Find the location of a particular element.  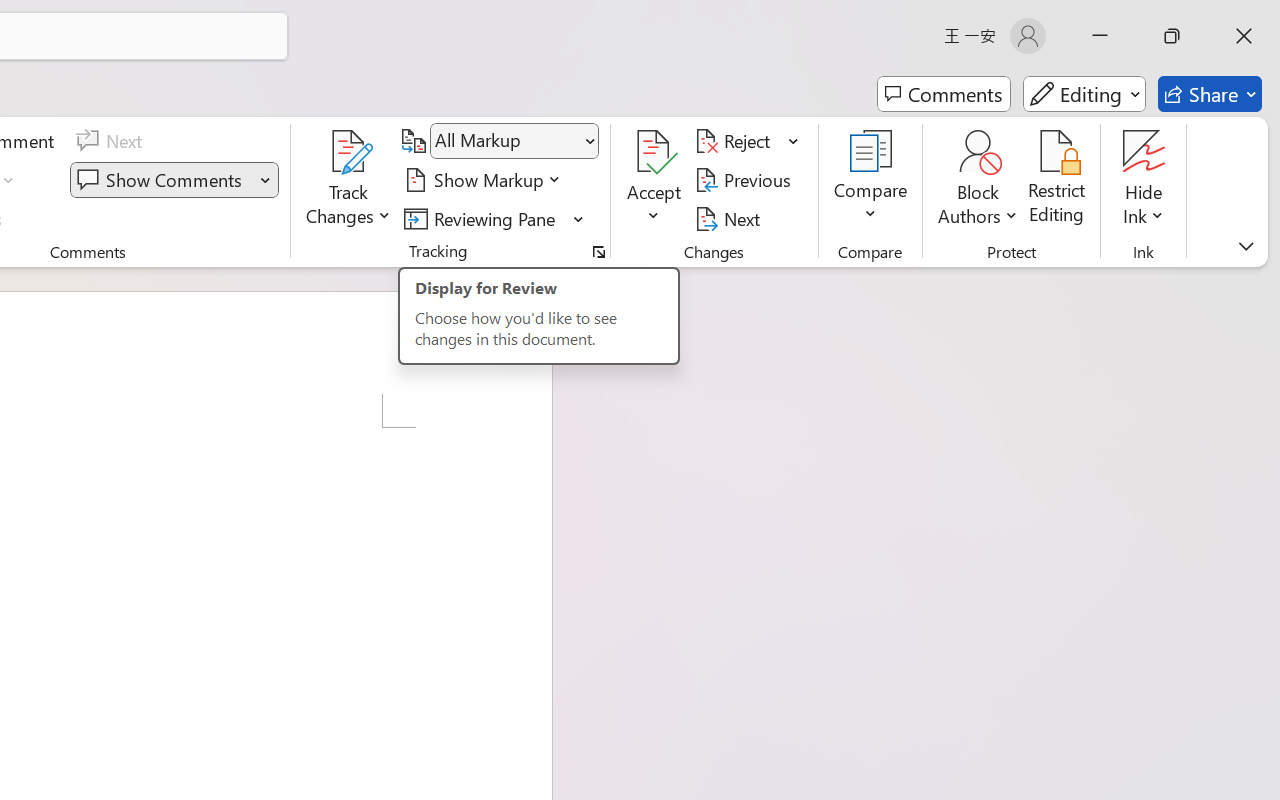

Hide Ink is located at coordinates (1144, 152).